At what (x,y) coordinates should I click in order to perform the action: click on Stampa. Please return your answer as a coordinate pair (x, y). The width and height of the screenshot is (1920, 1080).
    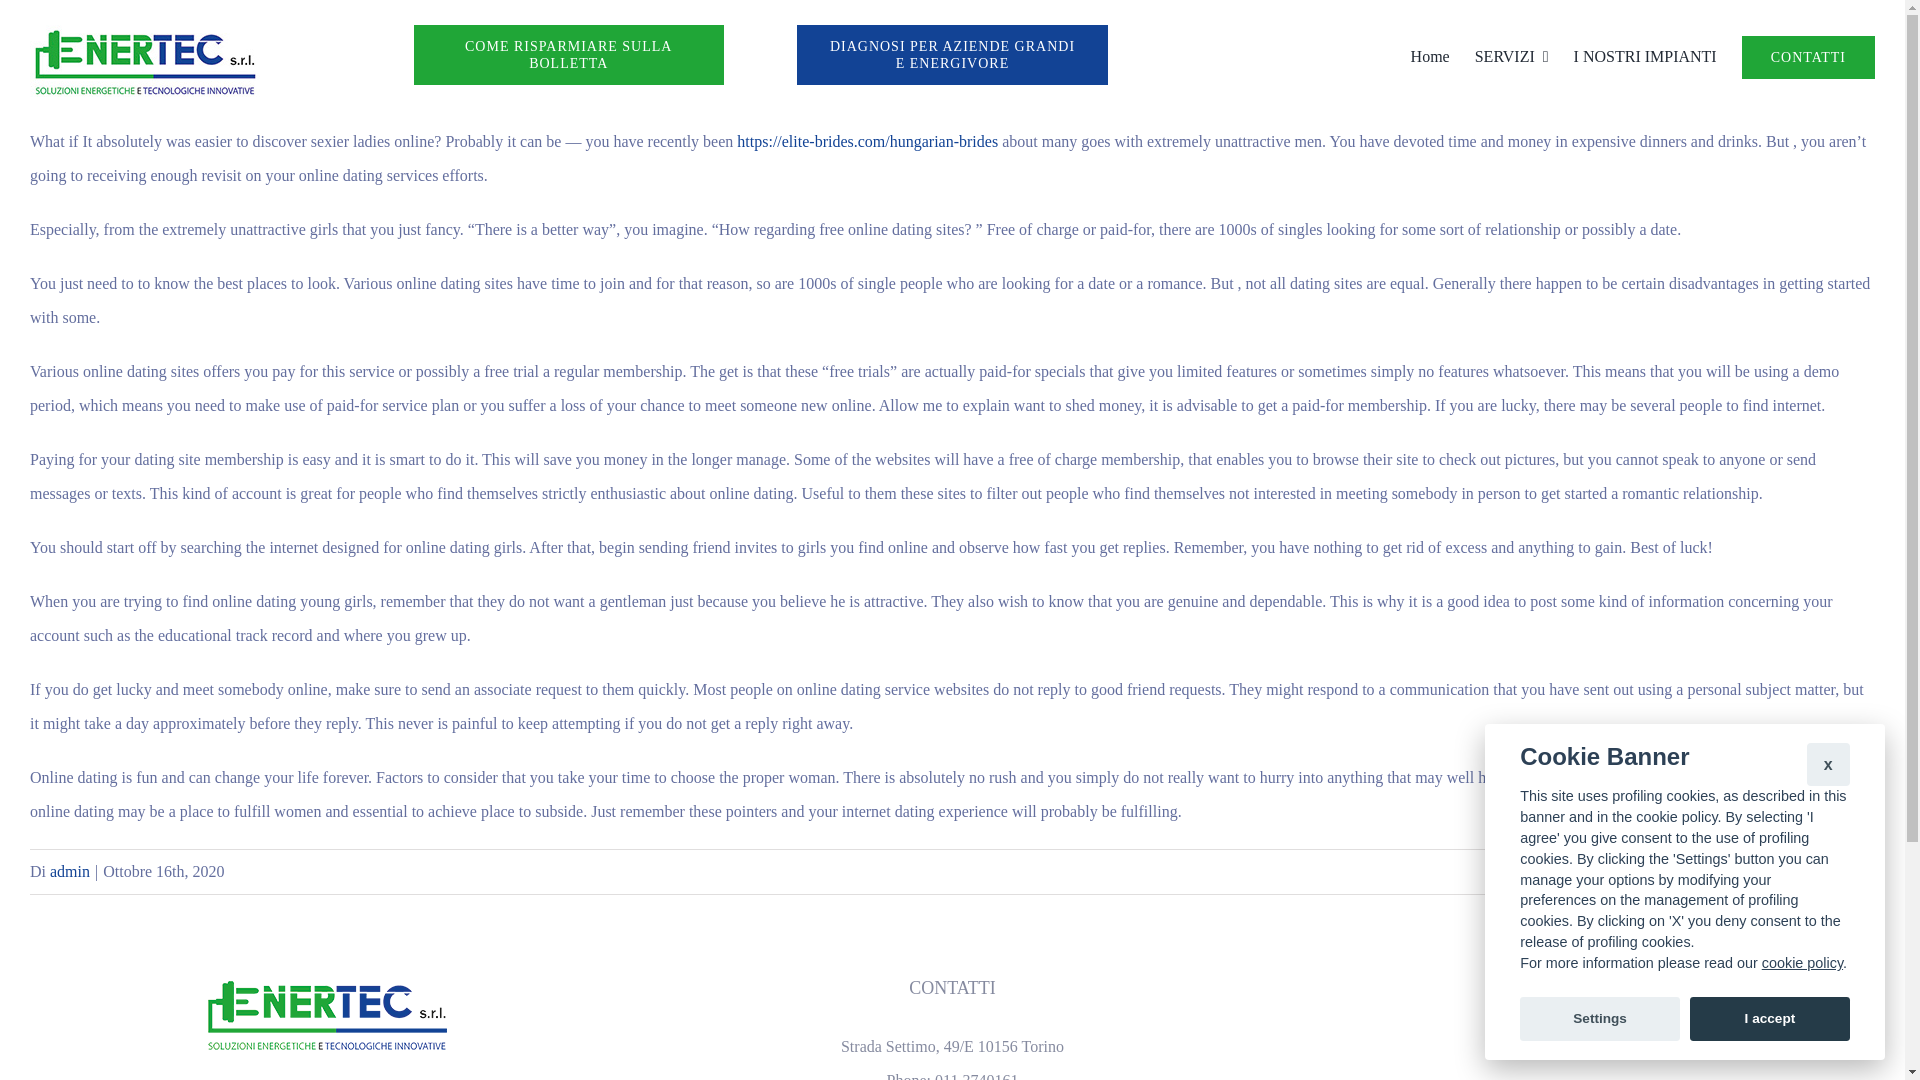
    Looking at the image, I should click on (144, 62).